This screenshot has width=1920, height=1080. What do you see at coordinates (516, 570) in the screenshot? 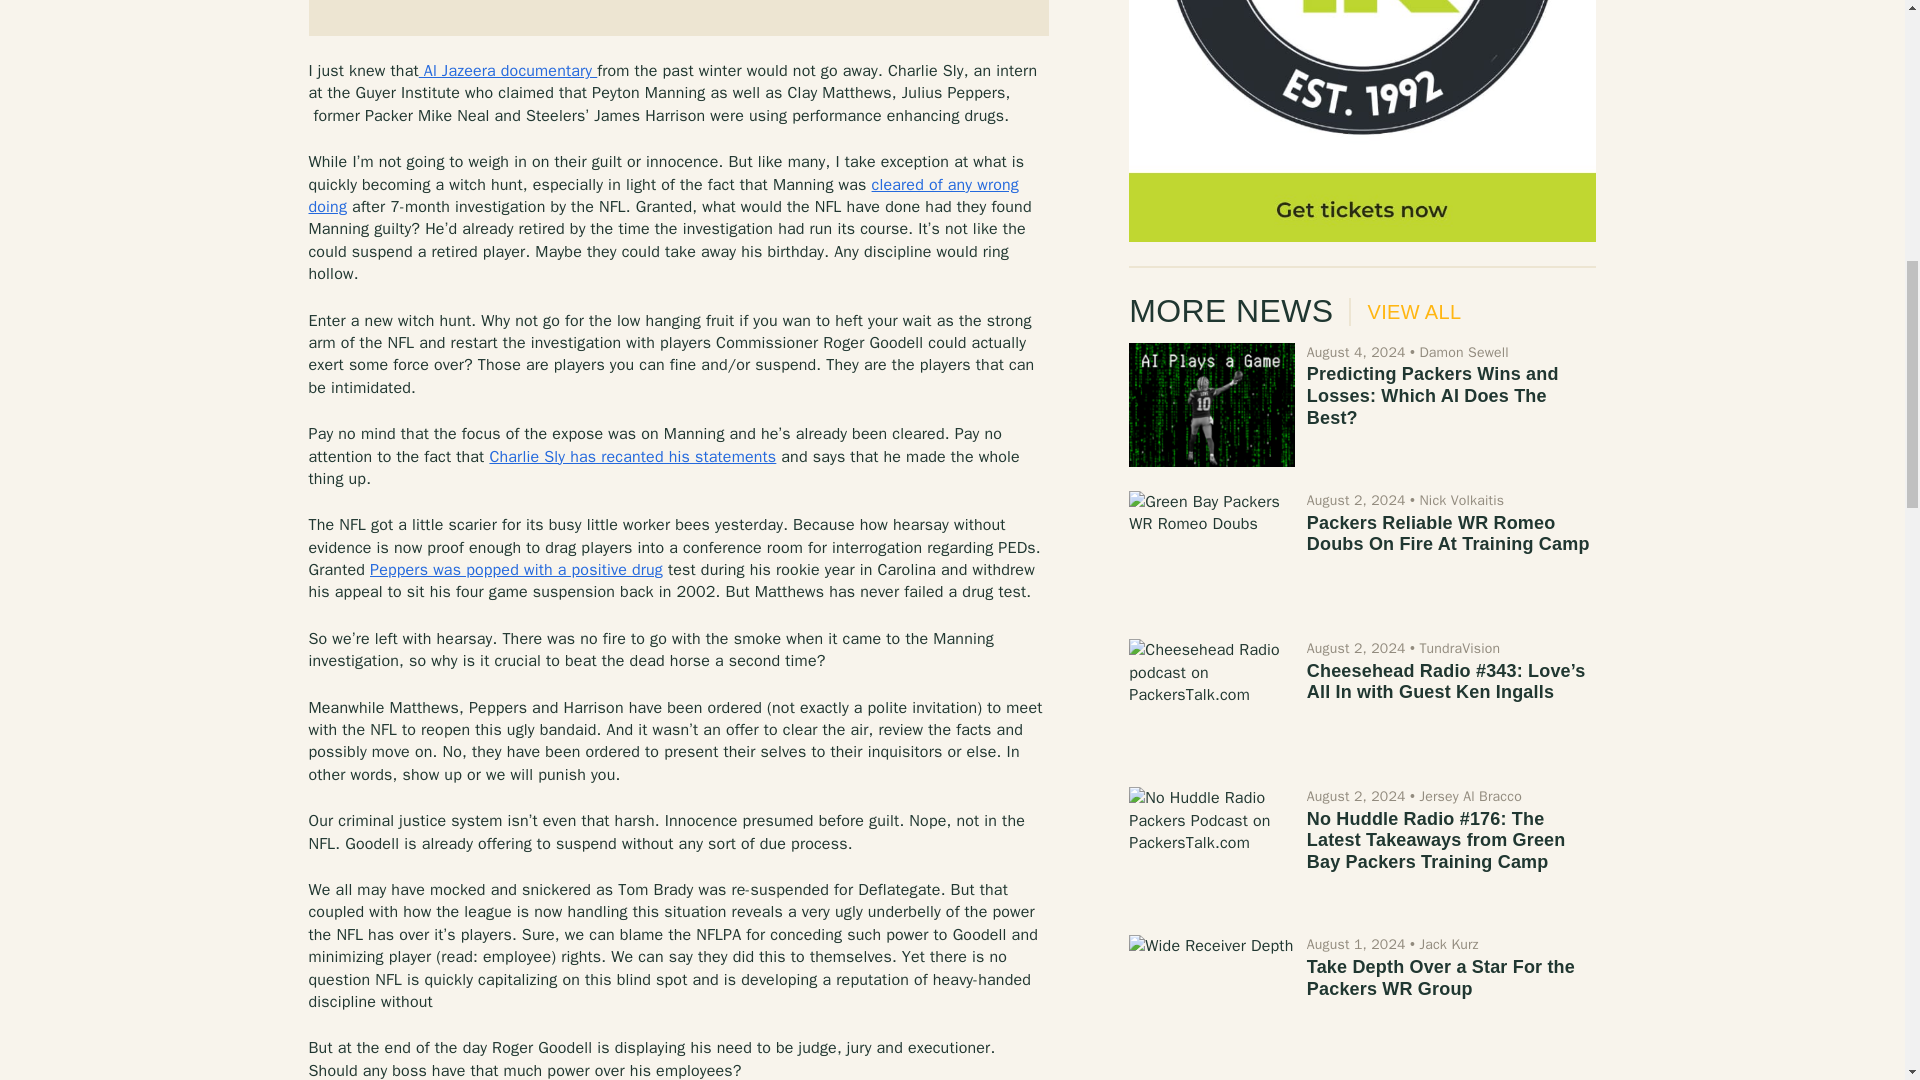
I see `Peppers was popped with a positive drug` at bounding box center [516, 570].